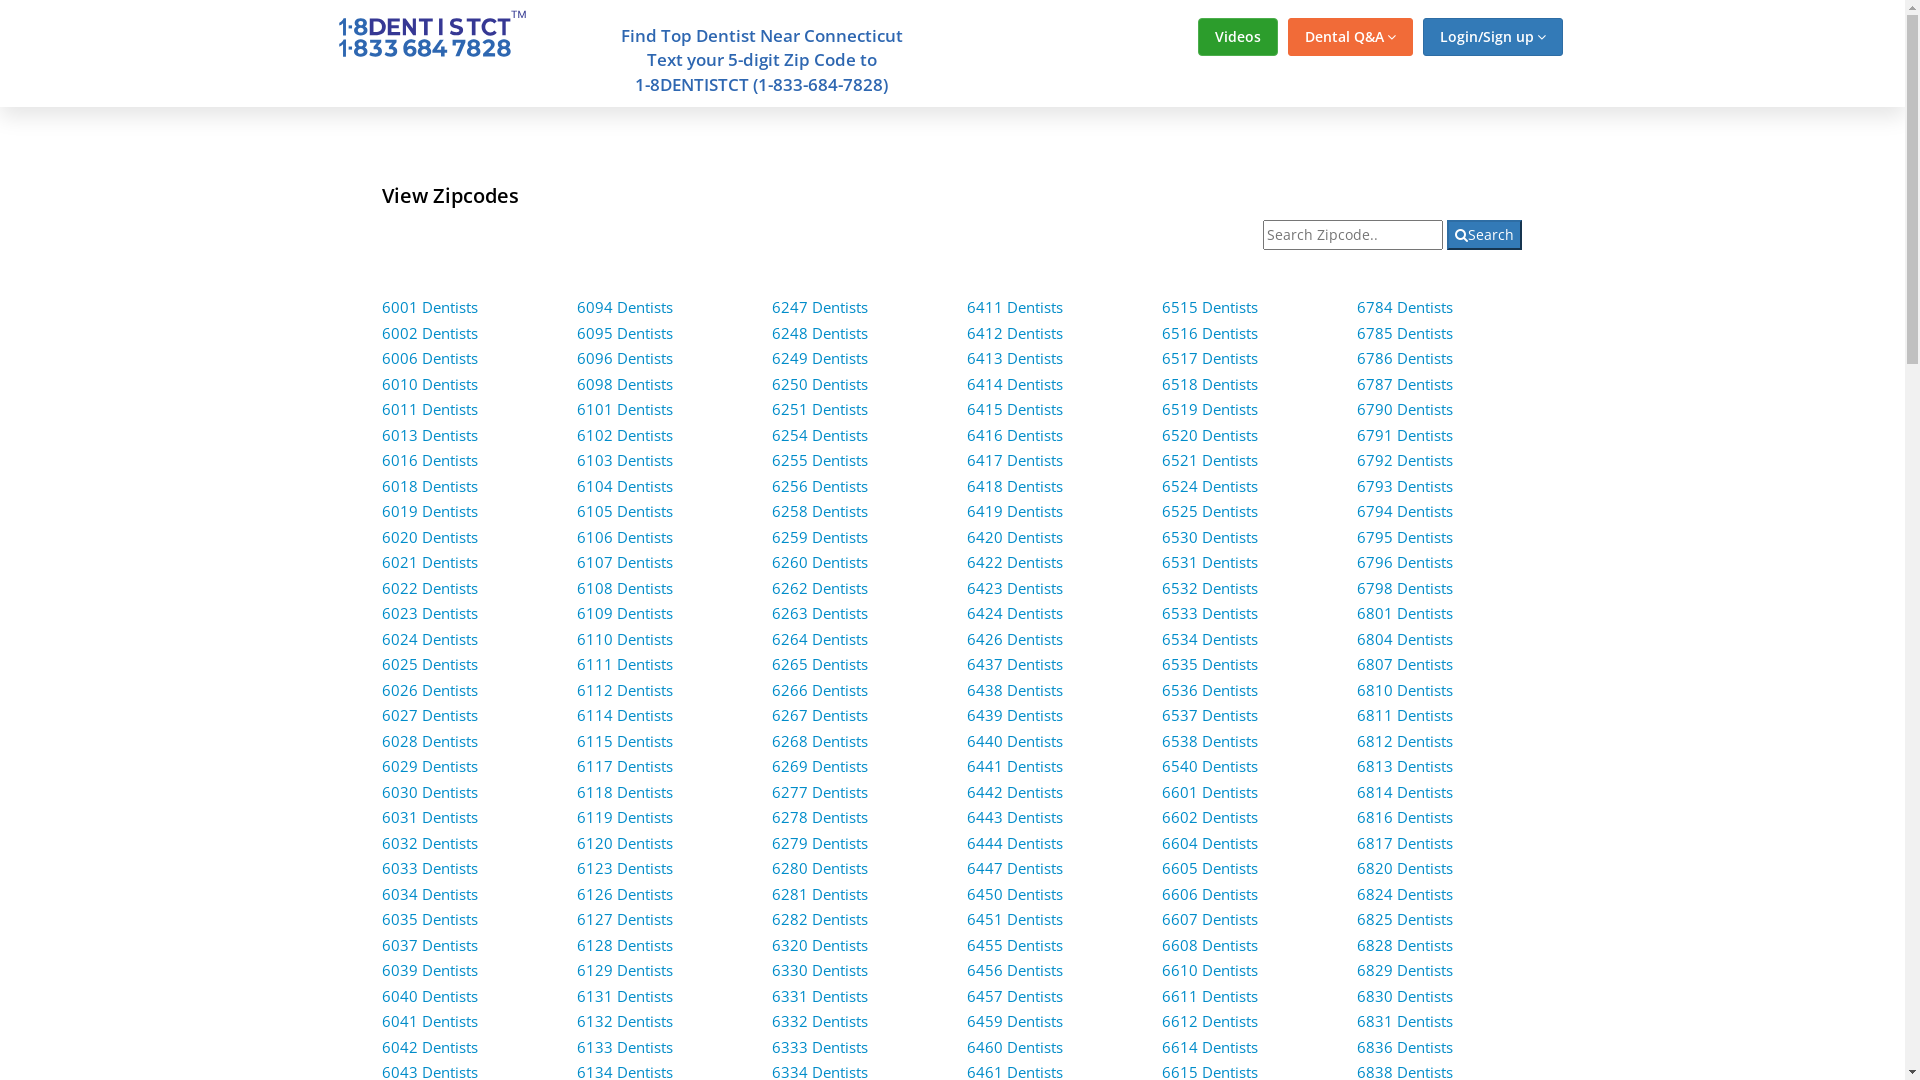 The image size is (1920, 1080). Describe the element at coordinates (625, 741) in the screenshot. I see `6115 Dentists` at that location.